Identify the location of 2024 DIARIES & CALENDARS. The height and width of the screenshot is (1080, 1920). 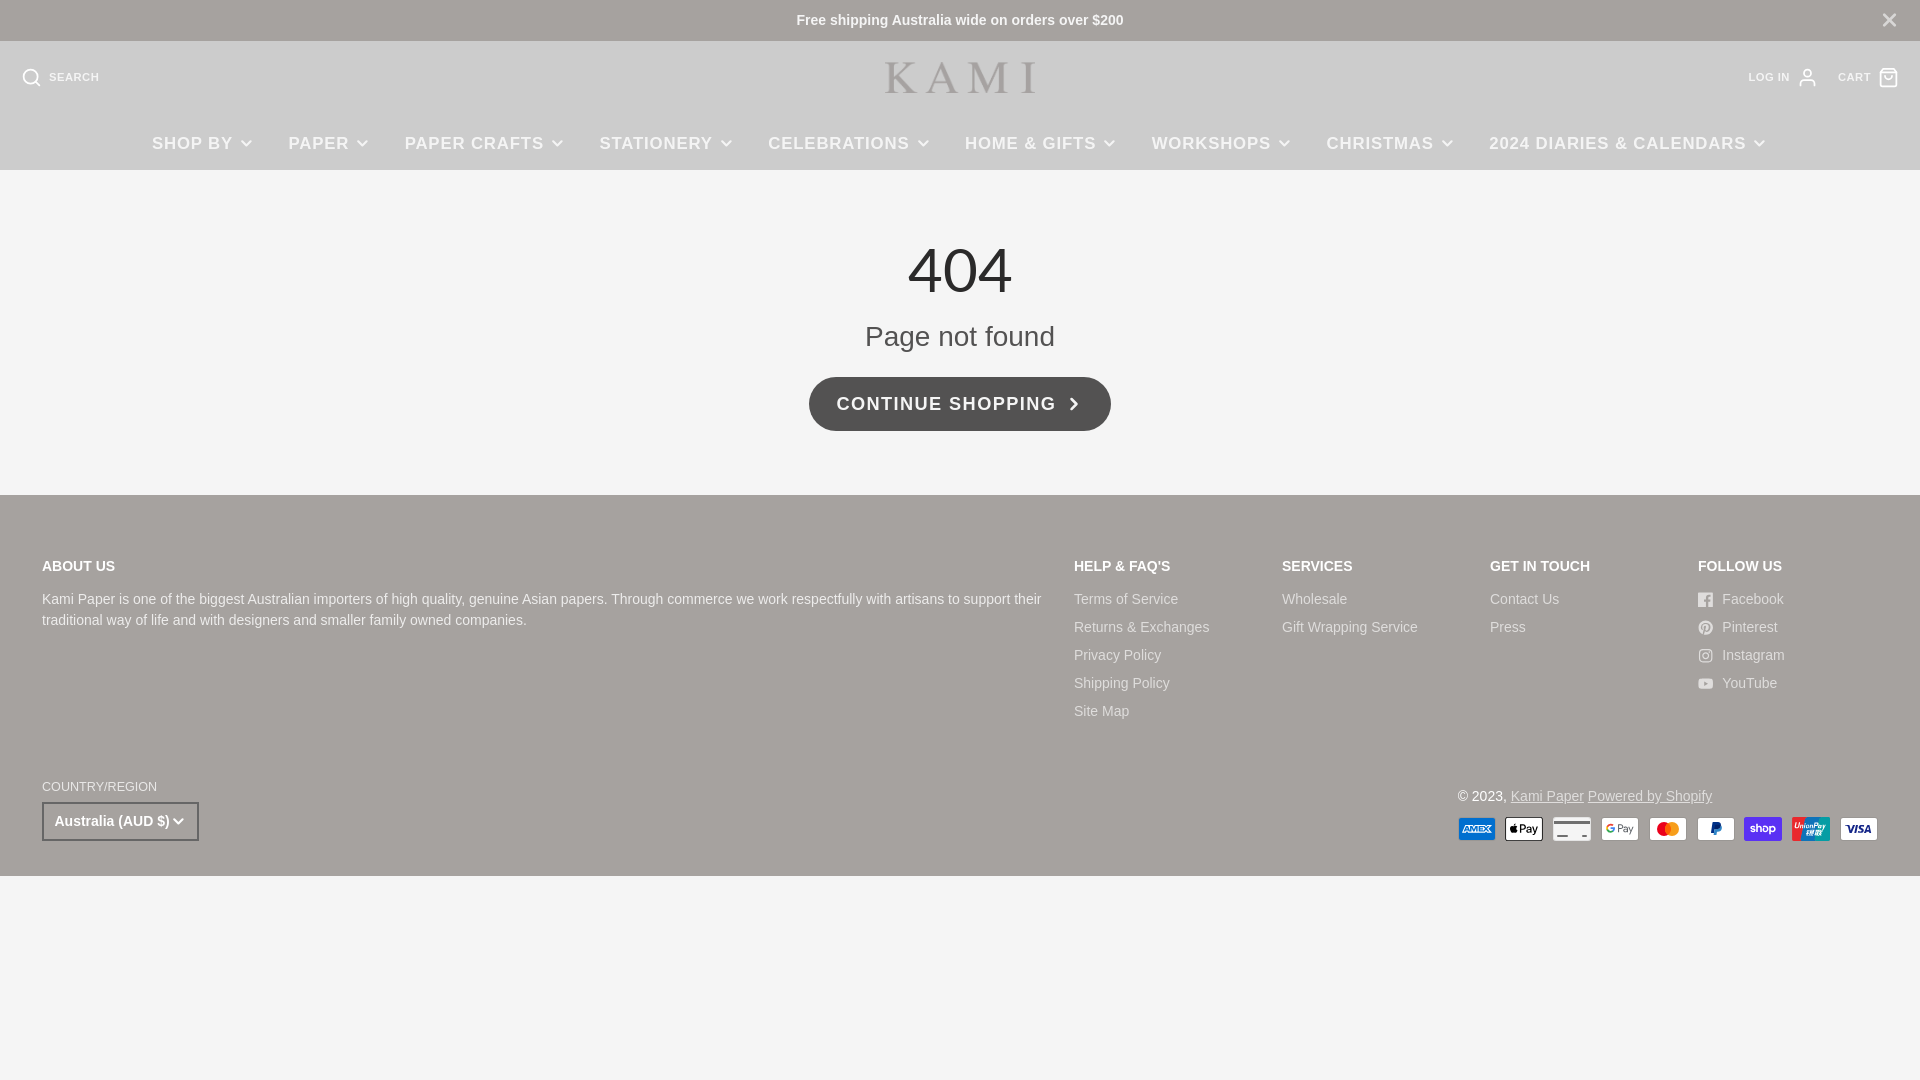
(1628, 144).